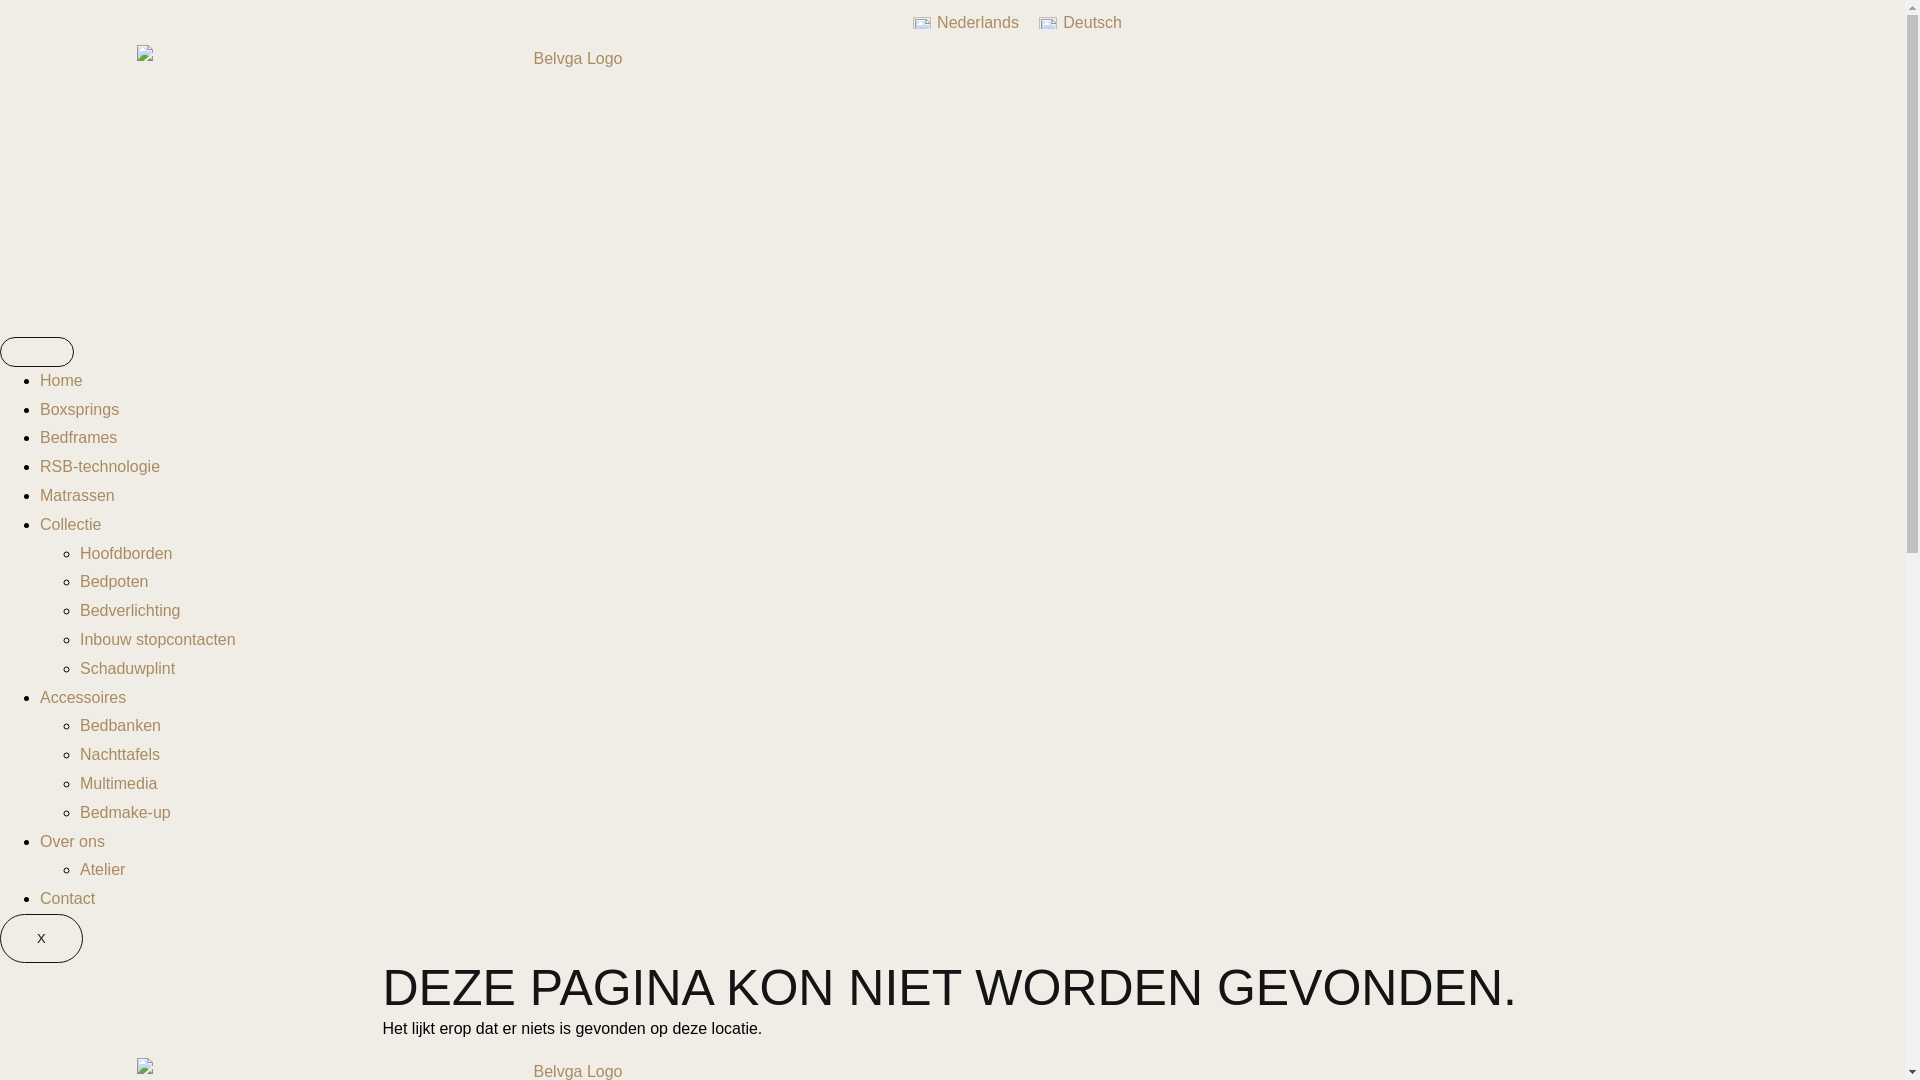  Describe the element at coordinates (80, 410) in the screenshot. I see `Boxsprings` at that location.